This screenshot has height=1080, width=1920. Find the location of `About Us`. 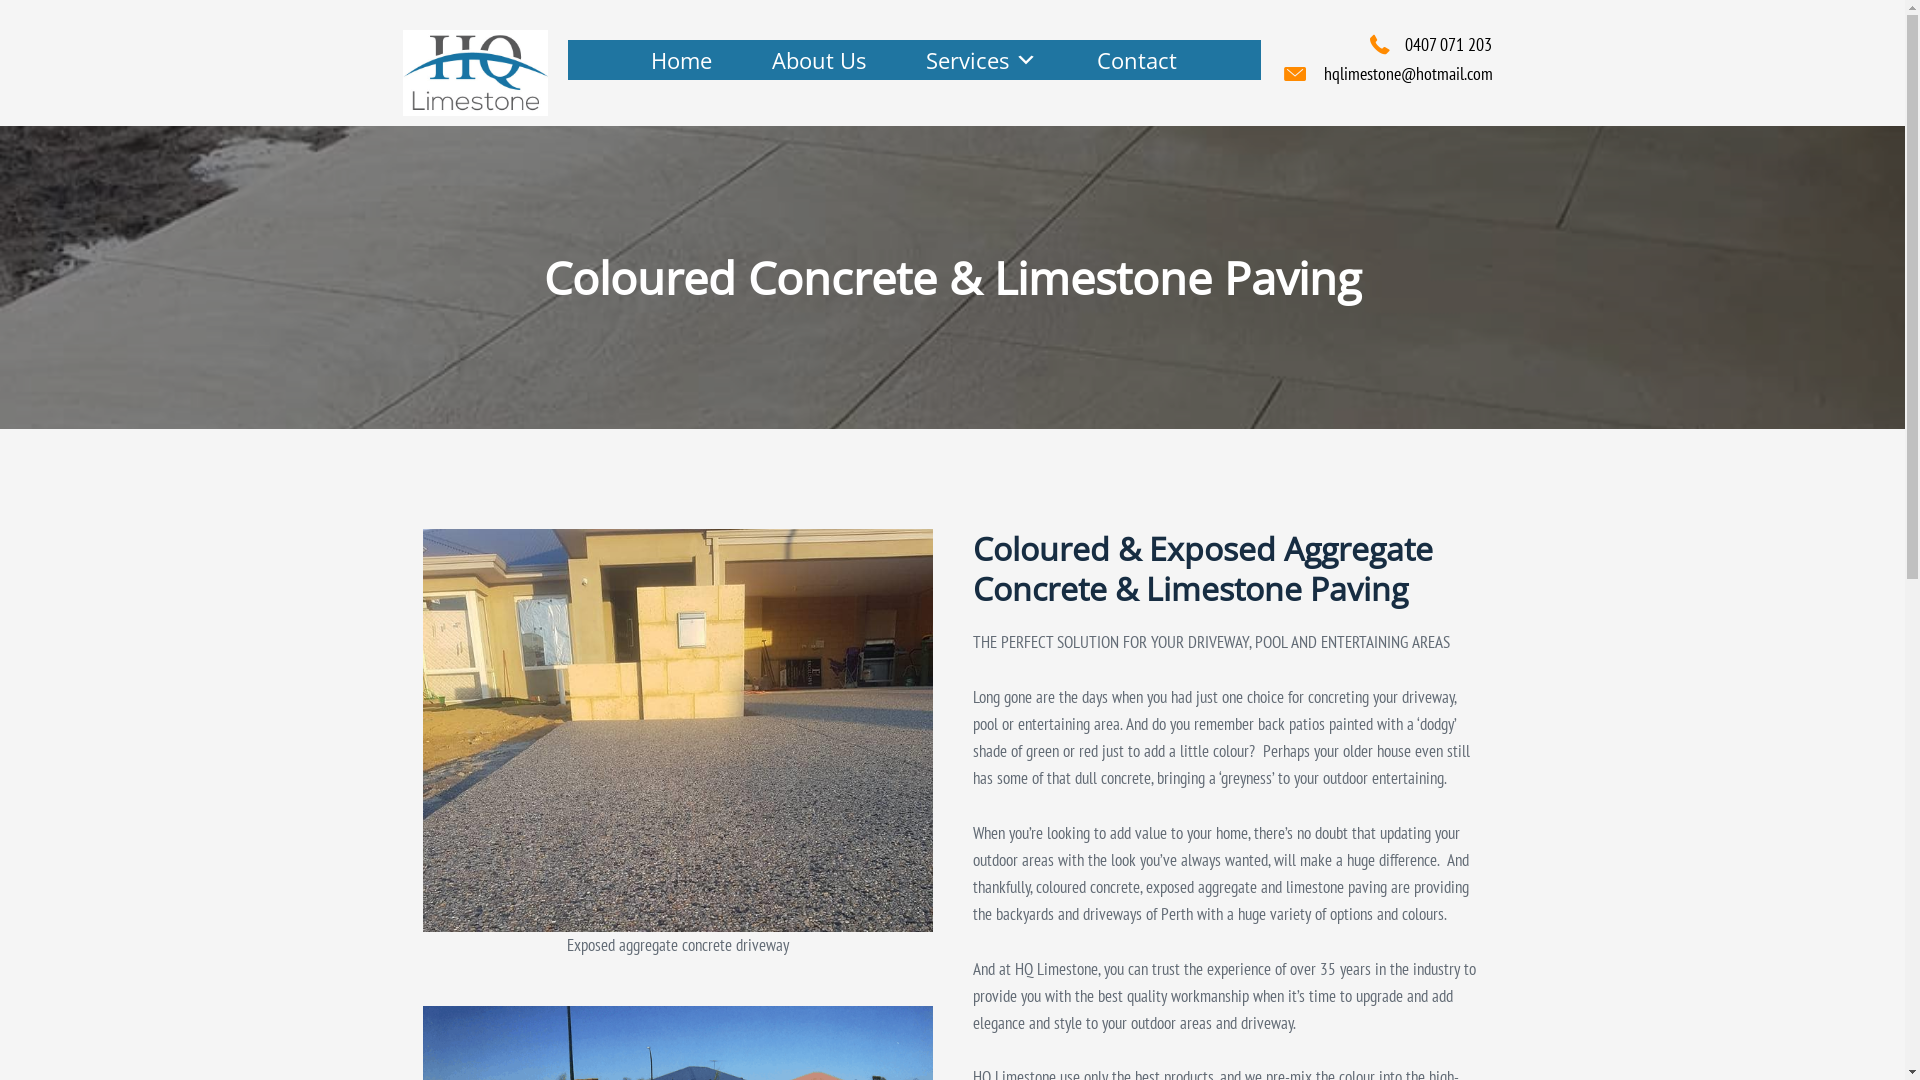

About Us is located at coordinates (819, 60).